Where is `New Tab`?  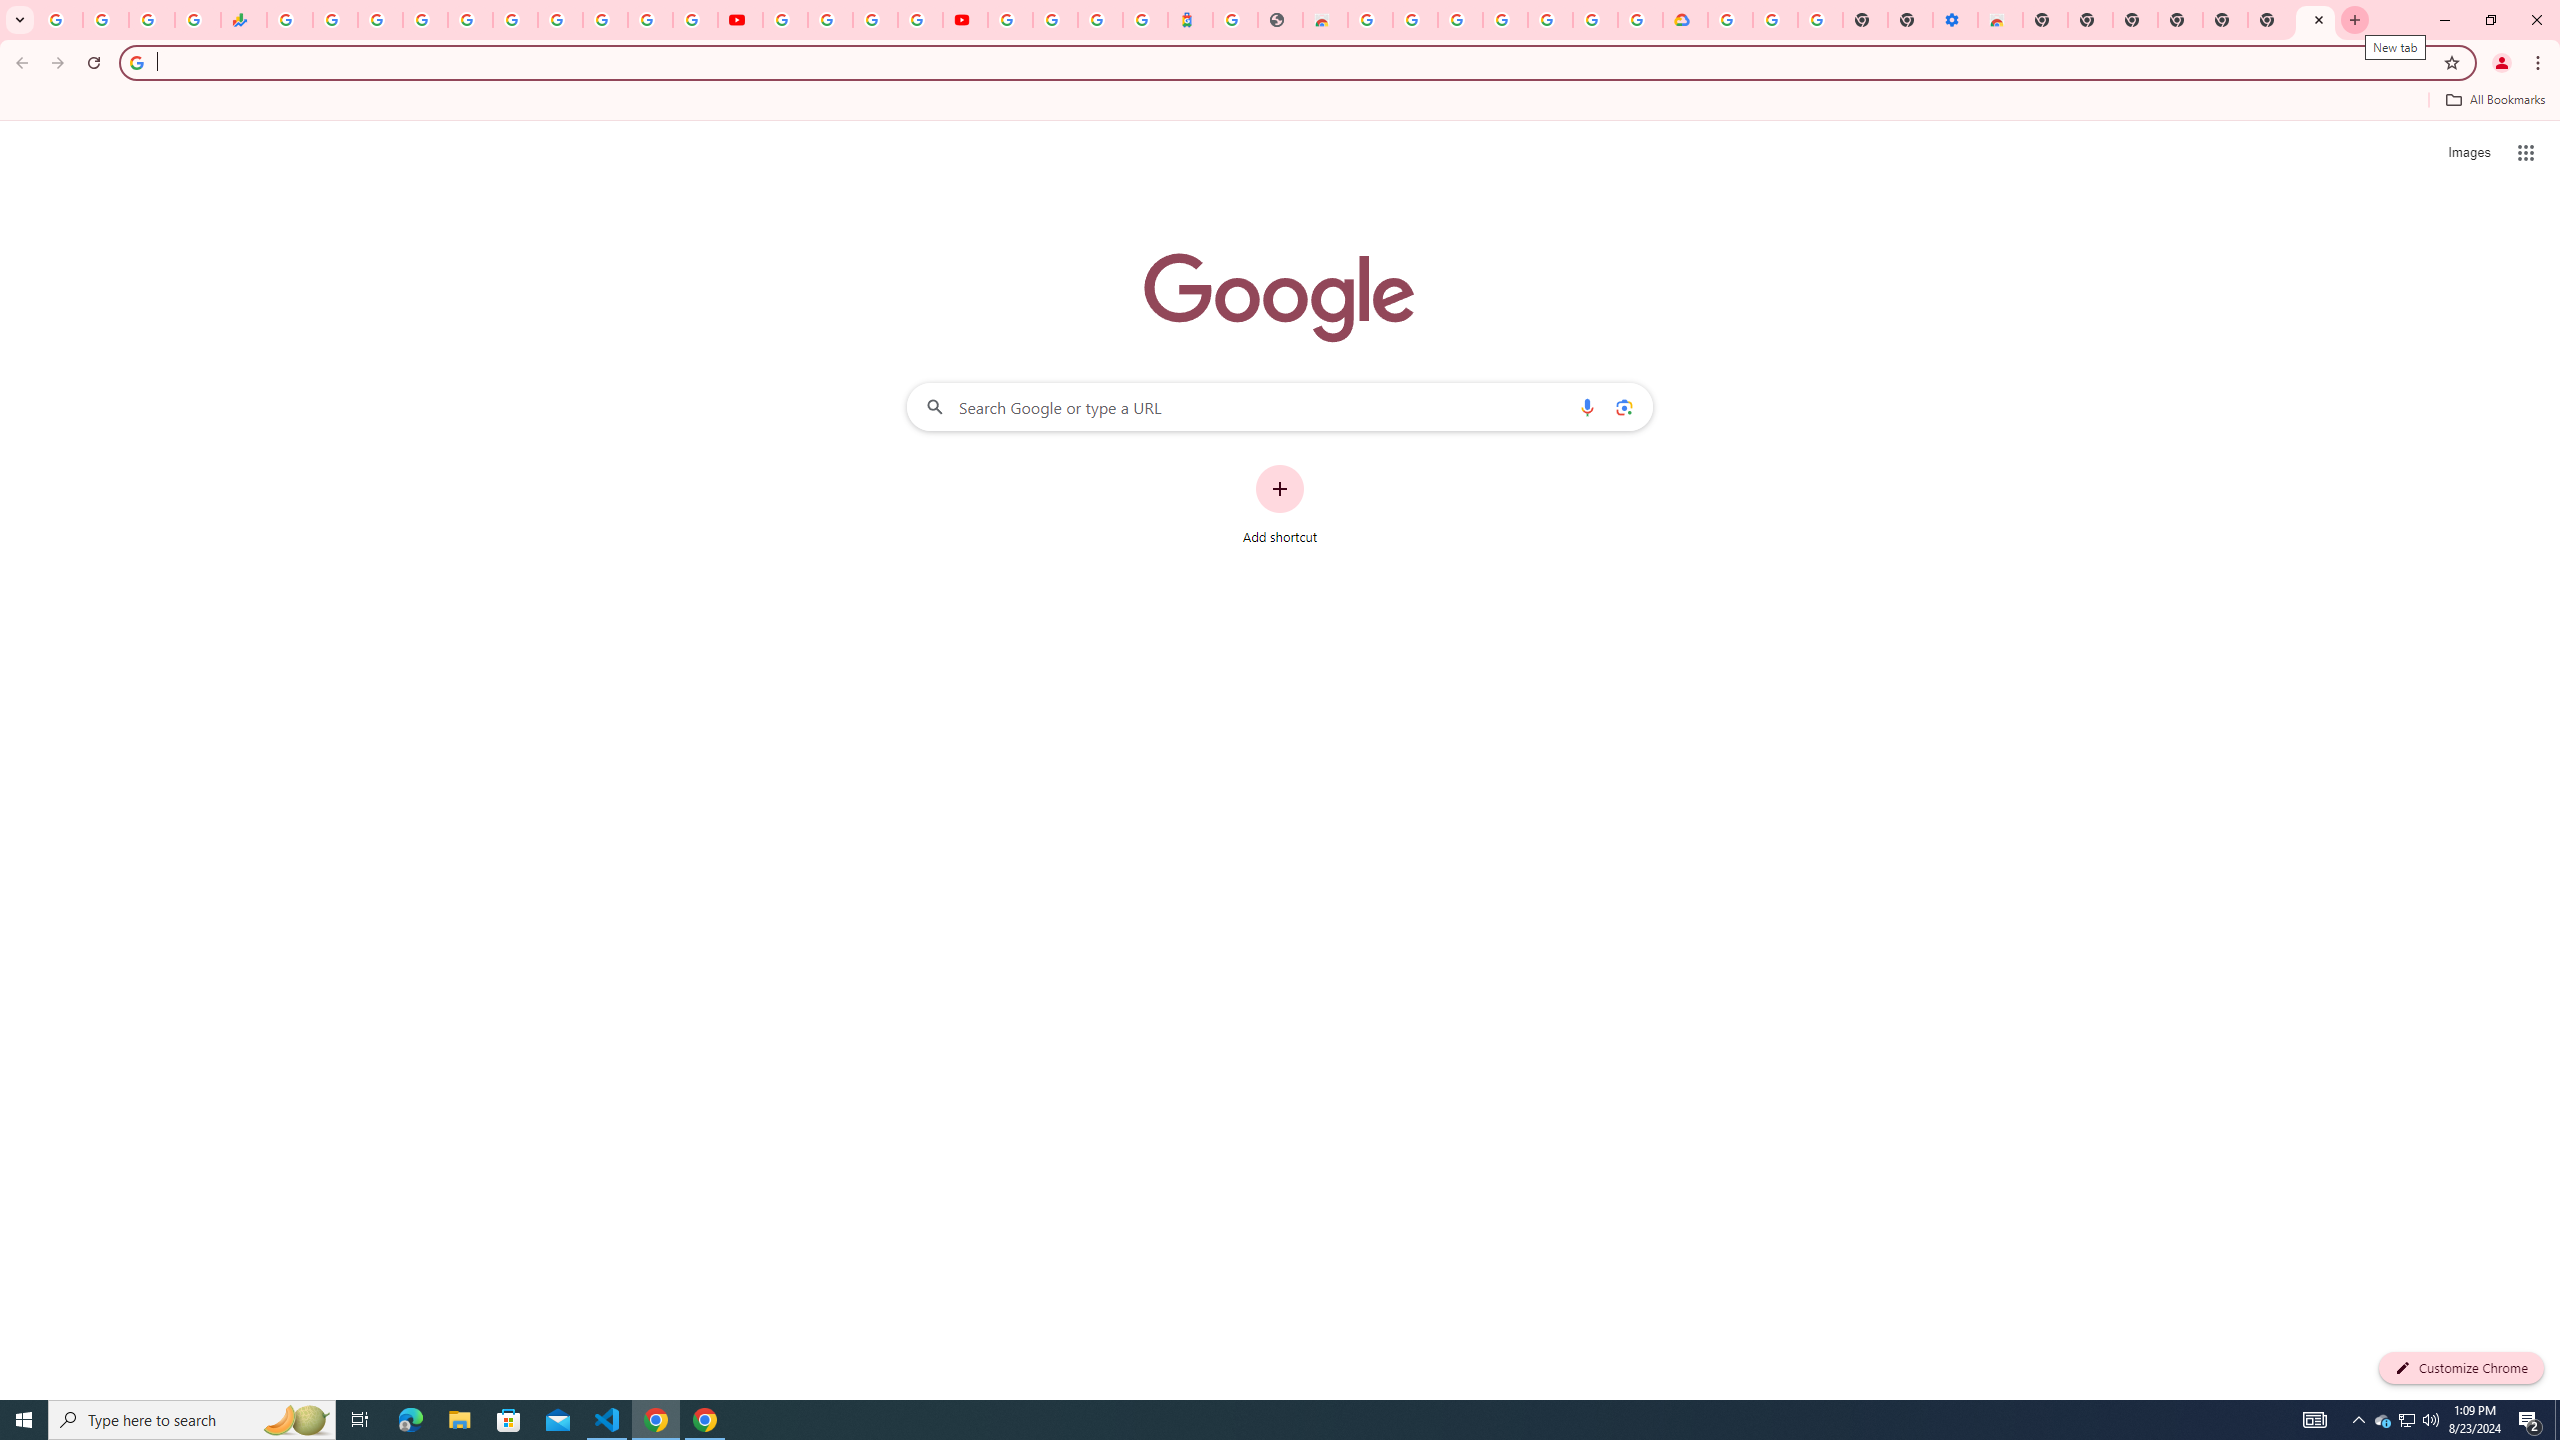 New Tab is located at coordinates (2225, 20).